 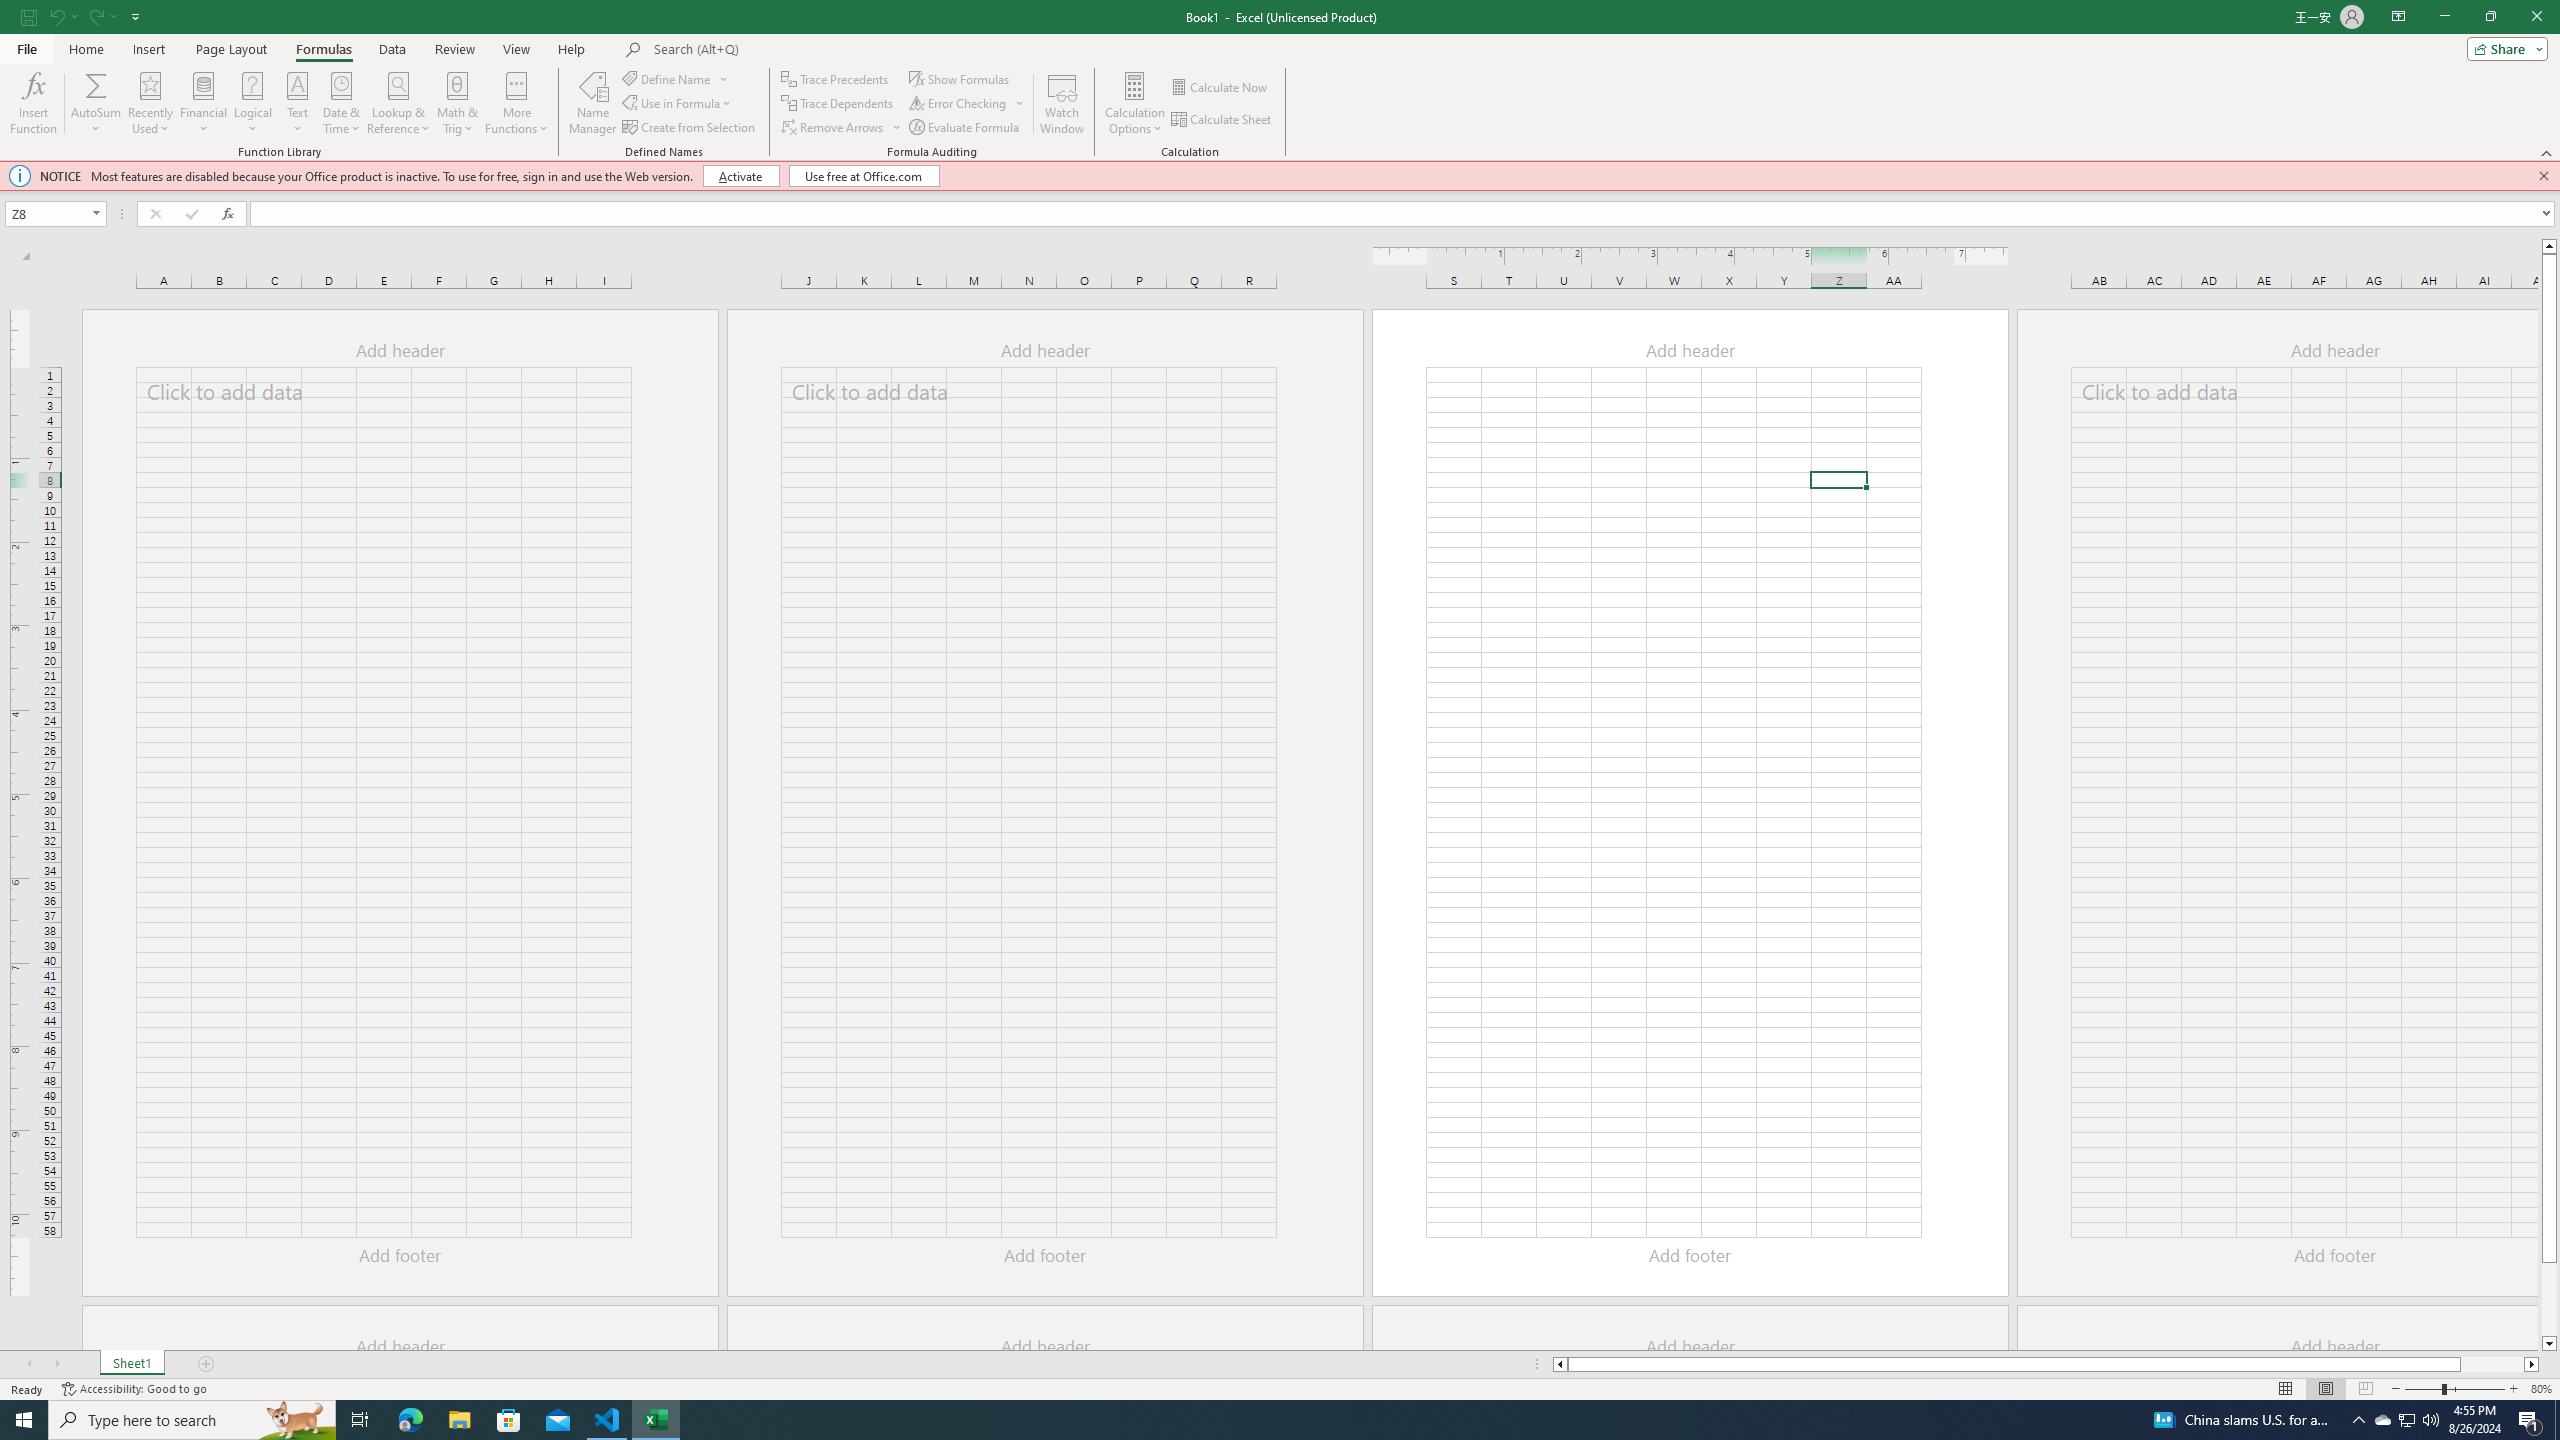 I want to click on Trace Precedents, so click(x=837, y=78).